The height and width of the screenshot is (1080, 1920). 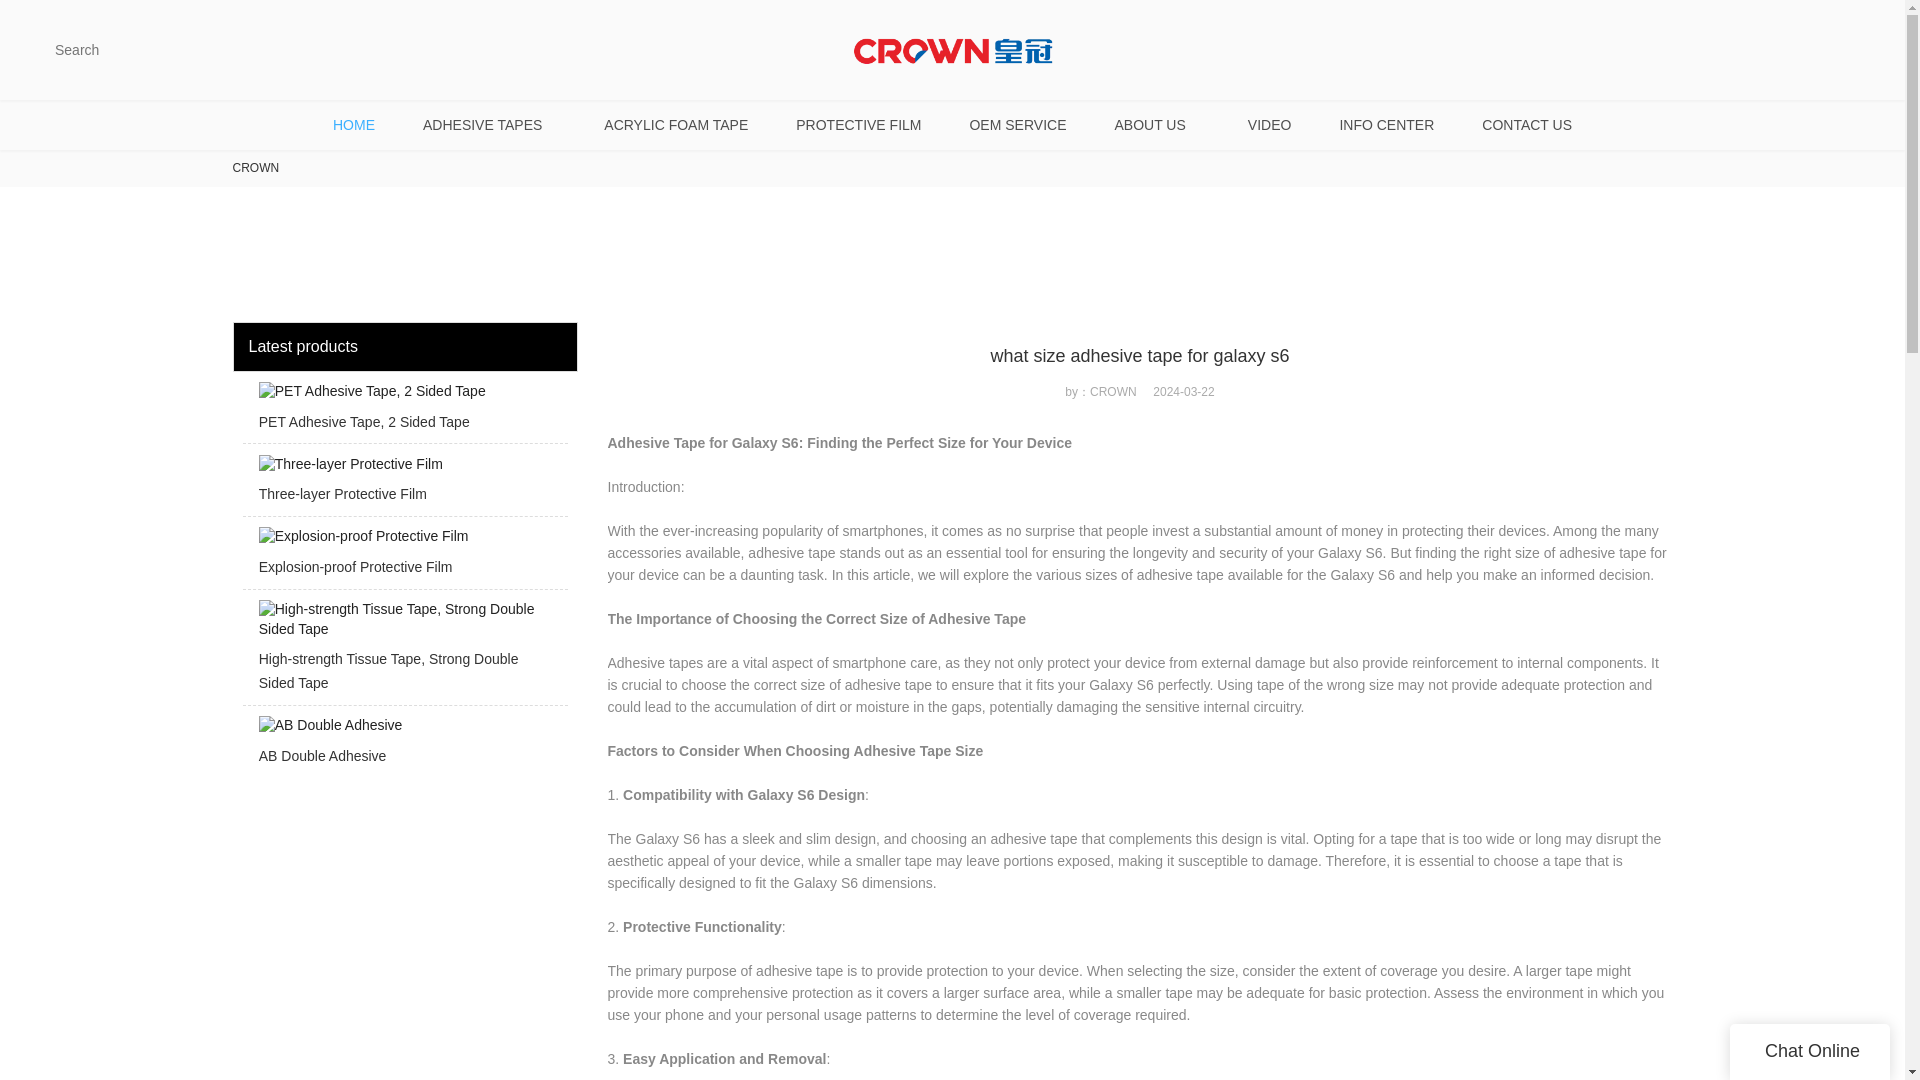 What do you see at coordinates (404, 652) in the screenshot?
I see `High-strength Tissue Tape, Strong Double Sided Tape` at bounding box center [404, 652].